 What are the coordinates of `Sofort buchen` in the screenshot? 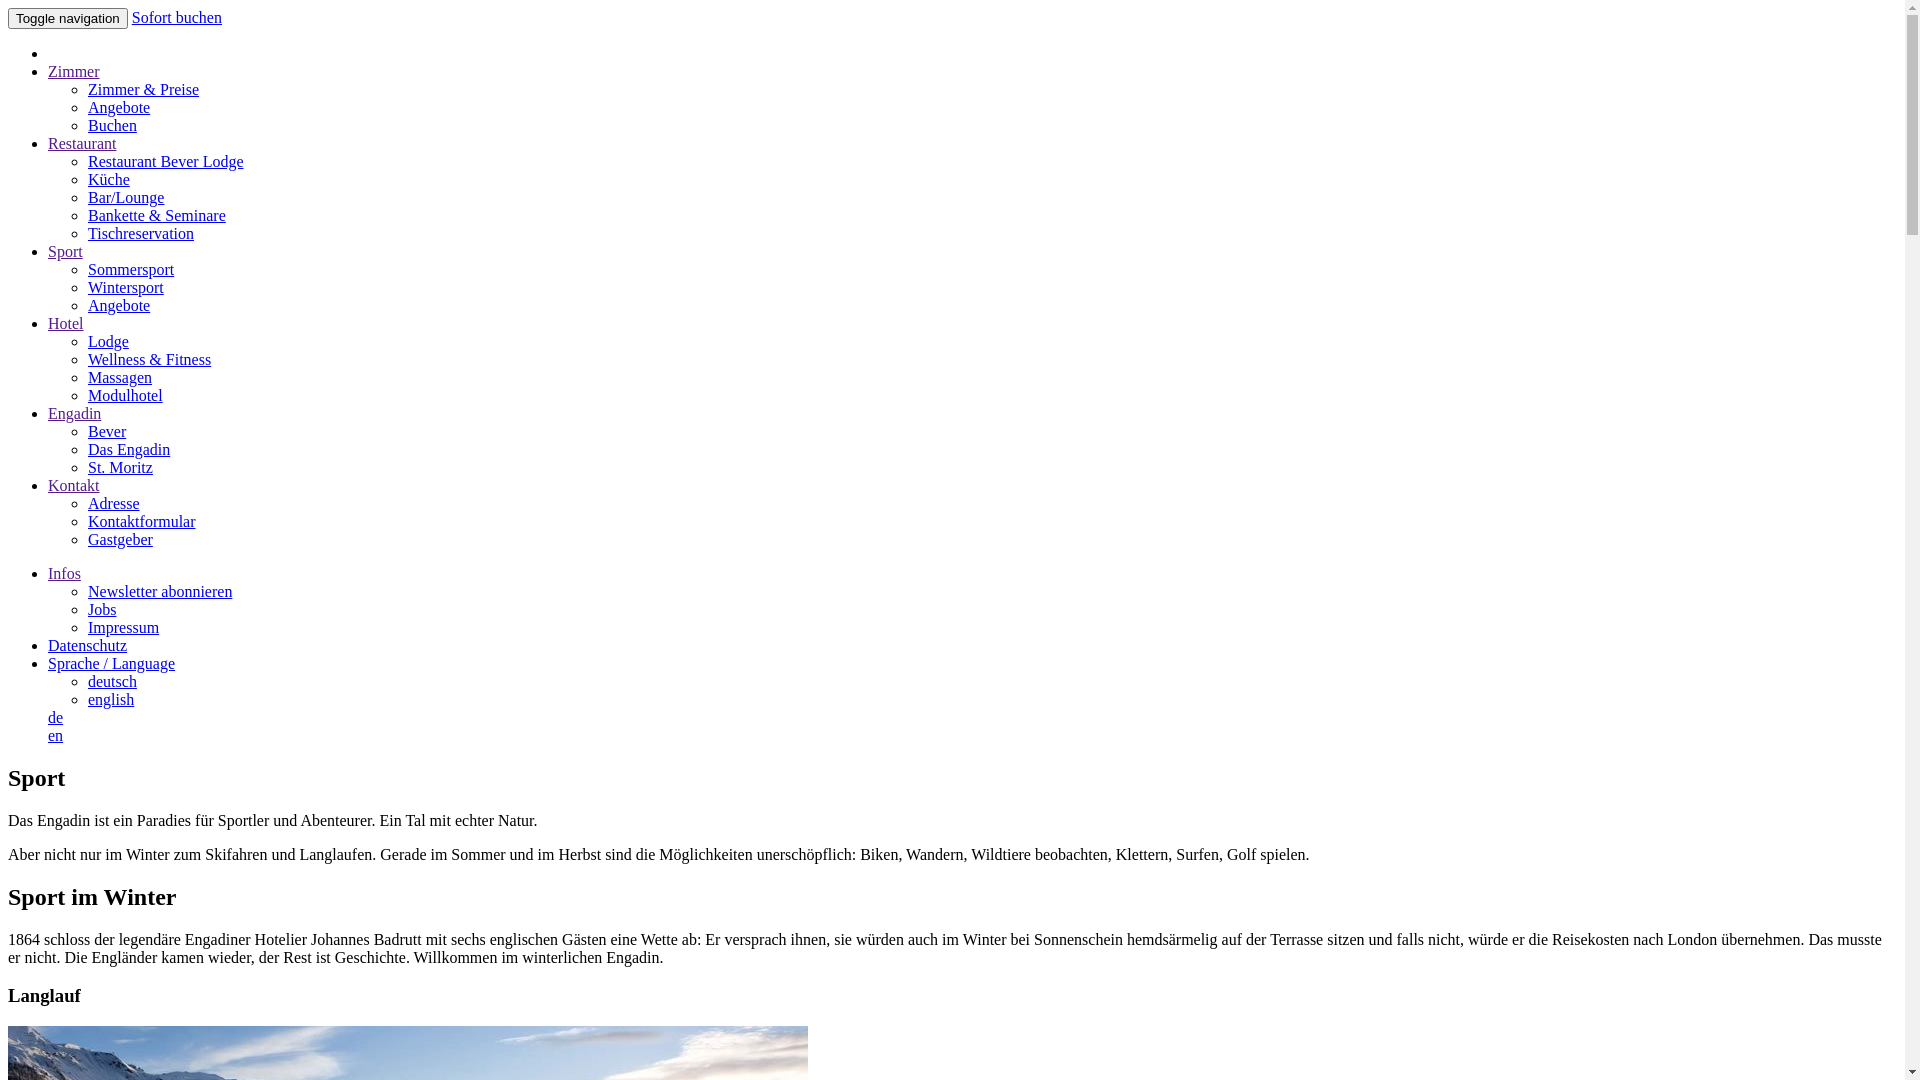 It's located at (177, 18).